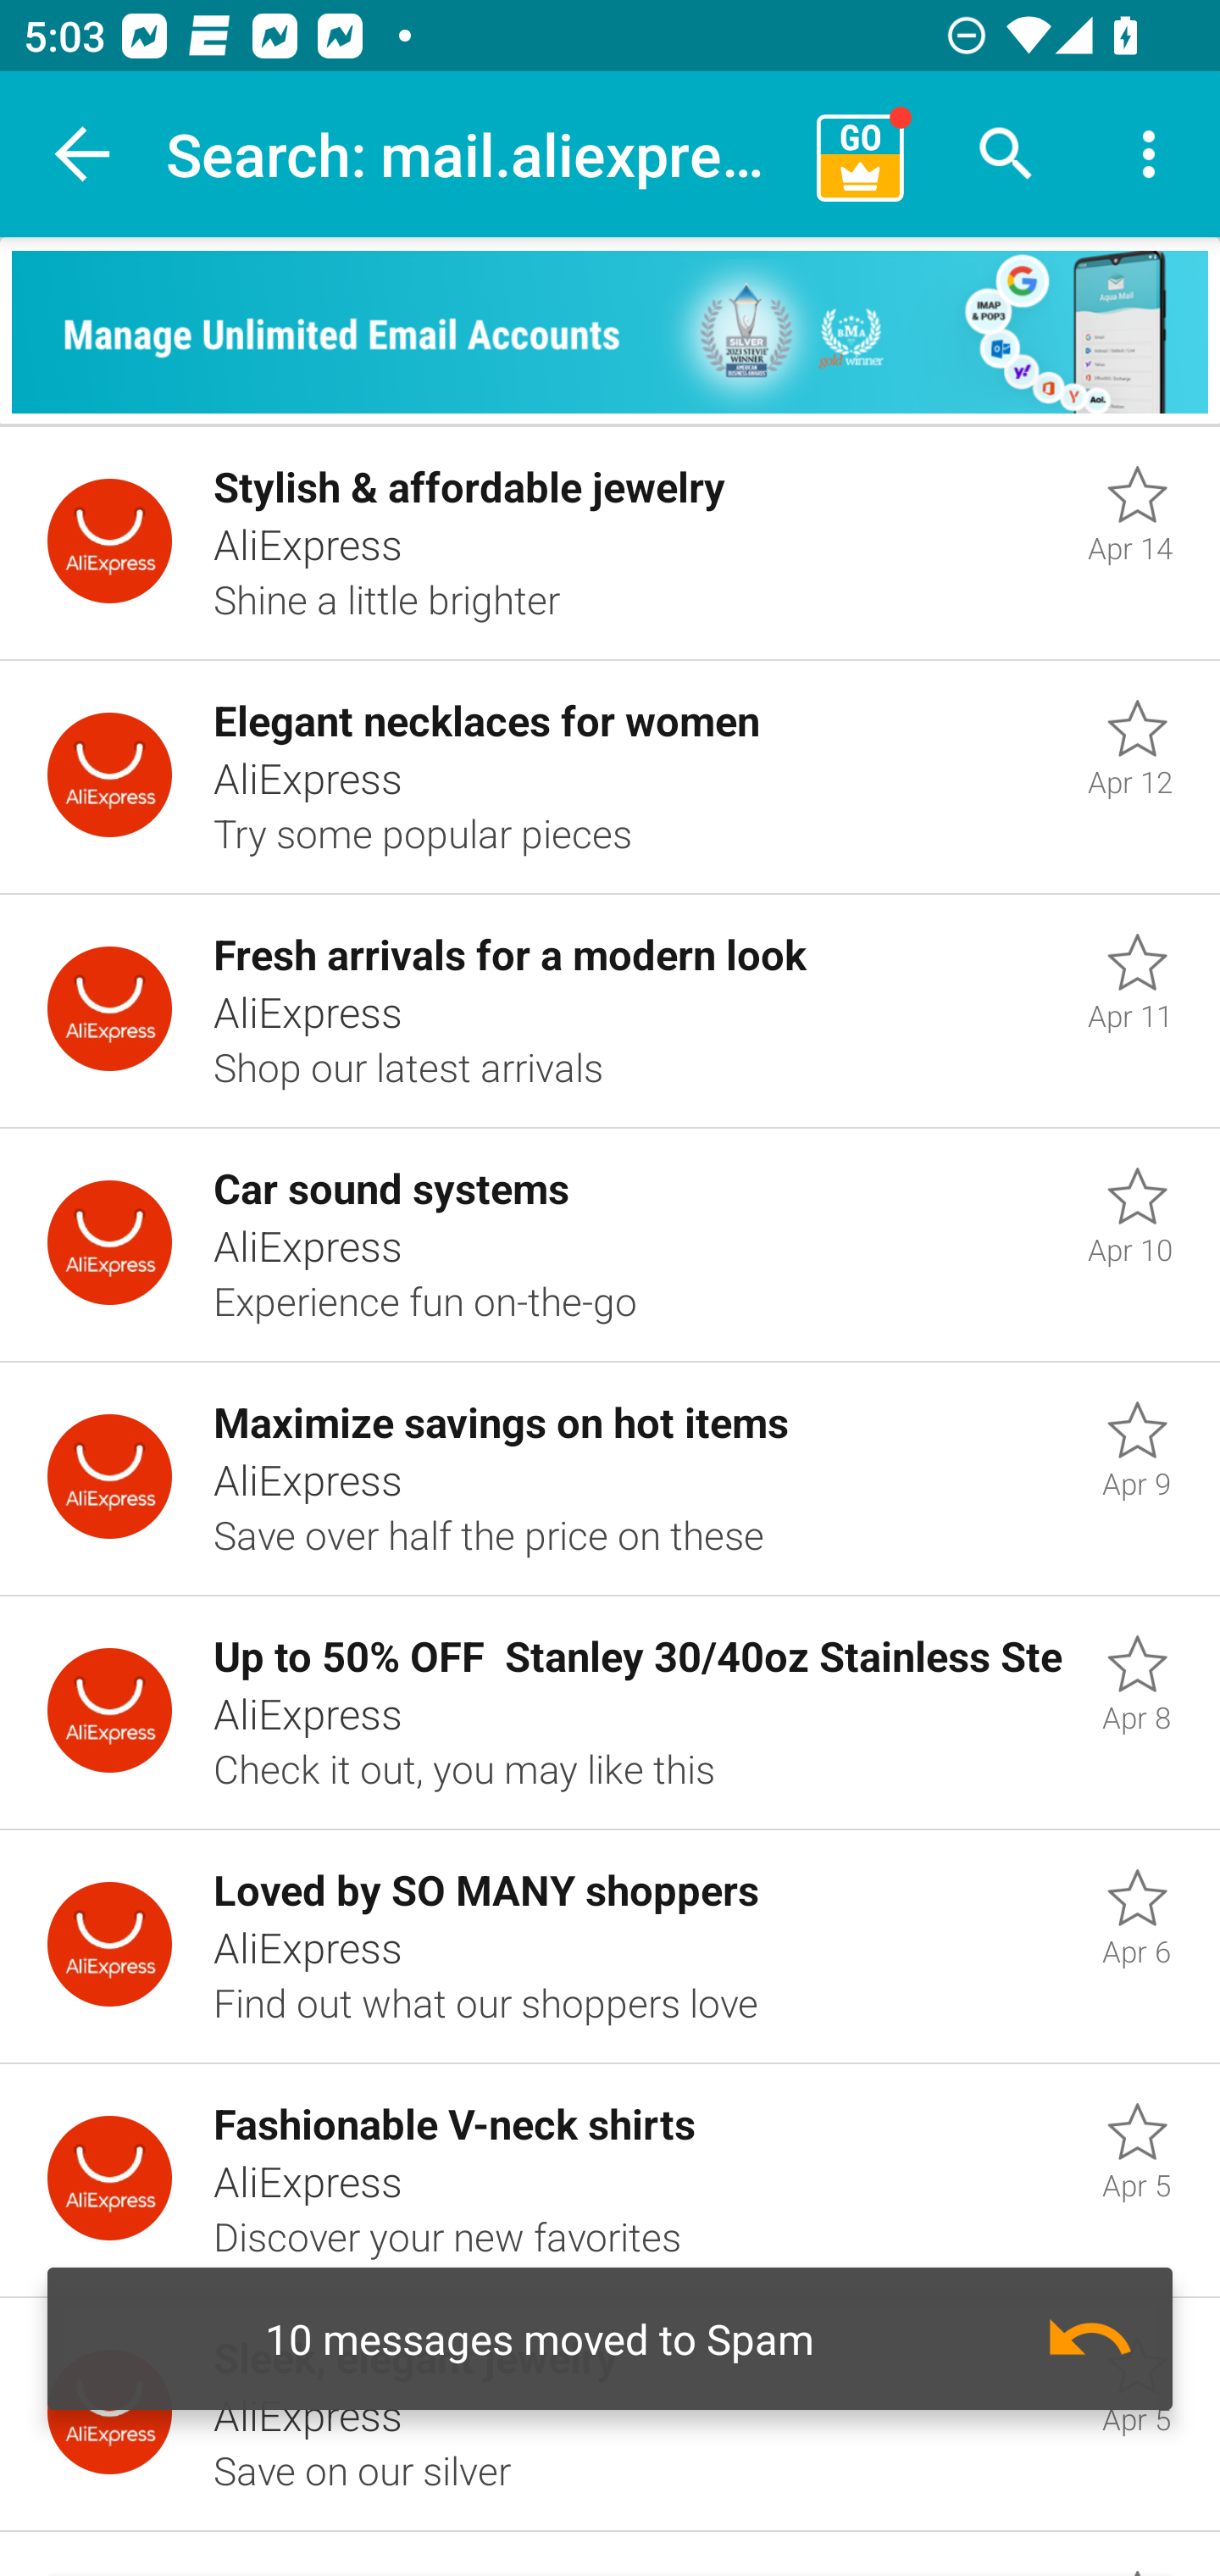 The image size is (1220, 2576). I want to click on Undo 10 messages moved to Spam, so click(610, 2339).